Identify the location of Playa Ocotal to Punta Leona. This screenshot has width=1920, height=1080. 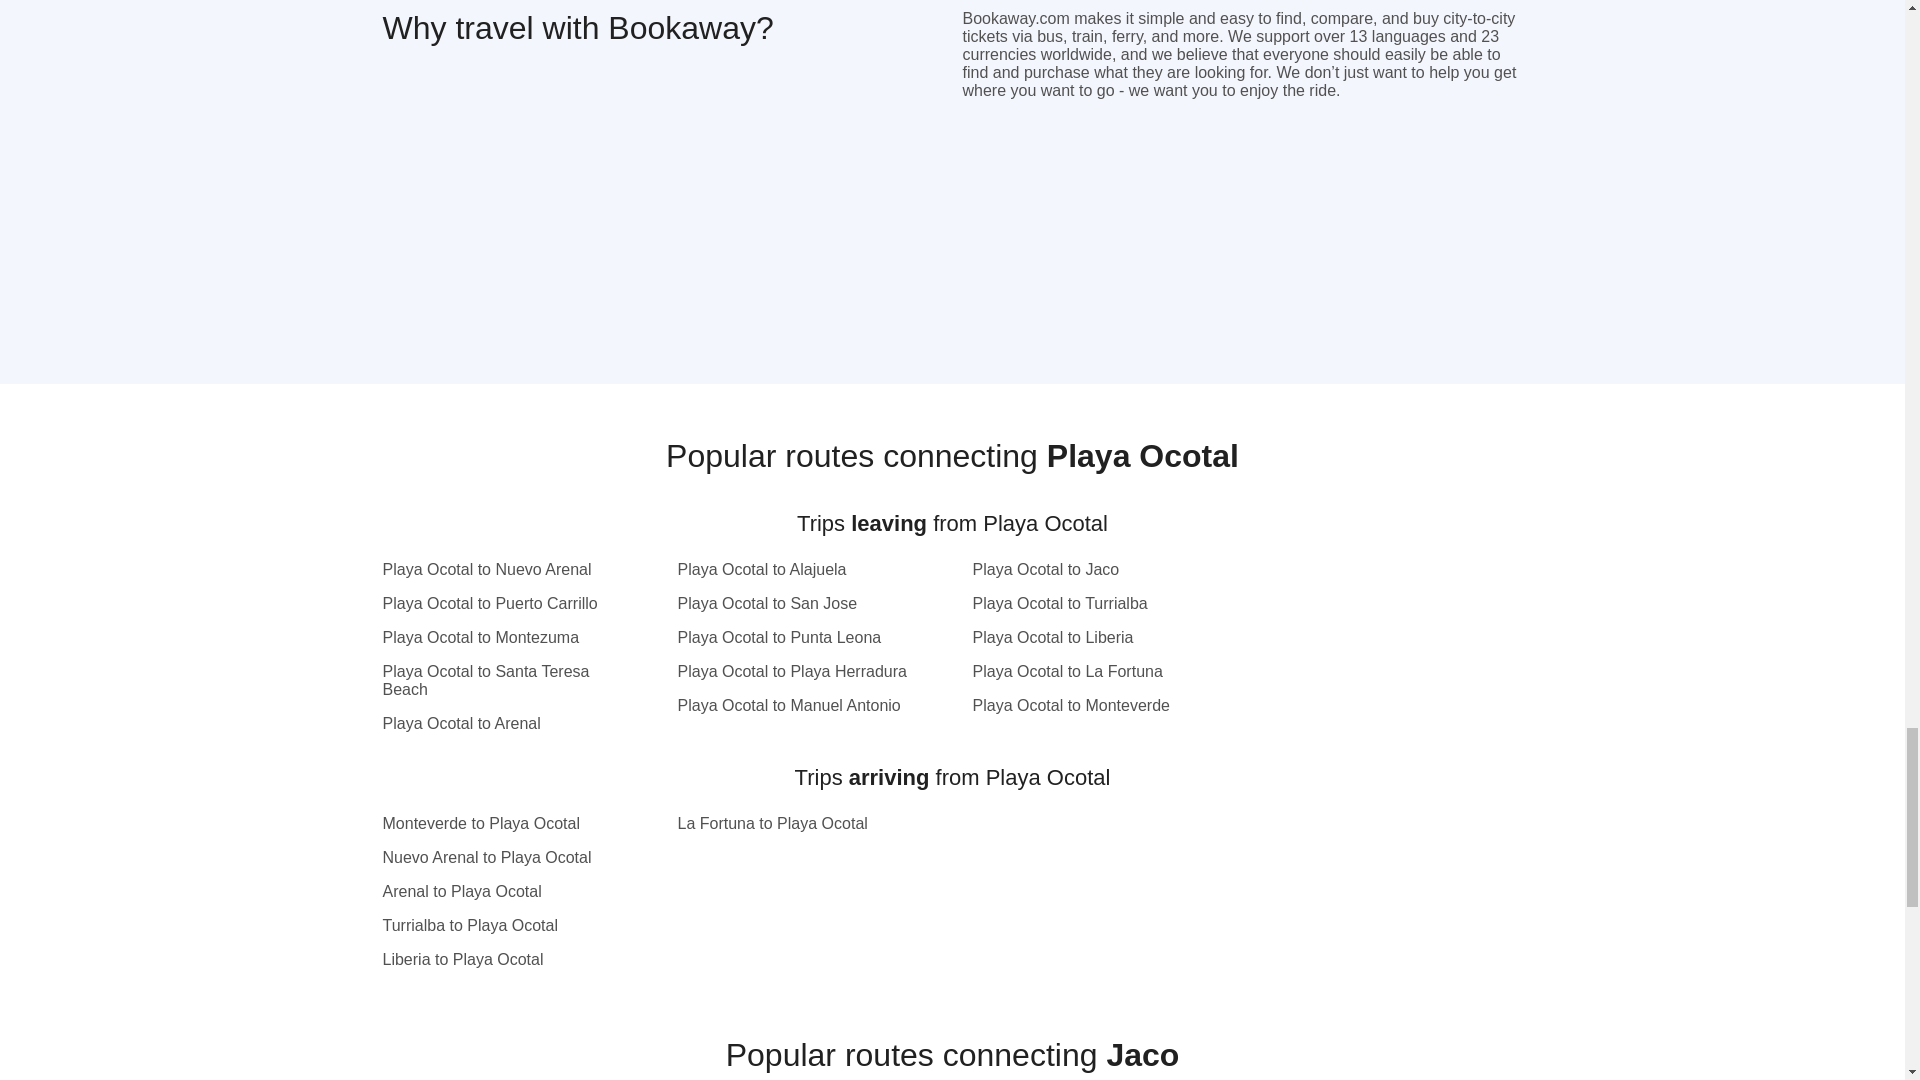
(795, 637).